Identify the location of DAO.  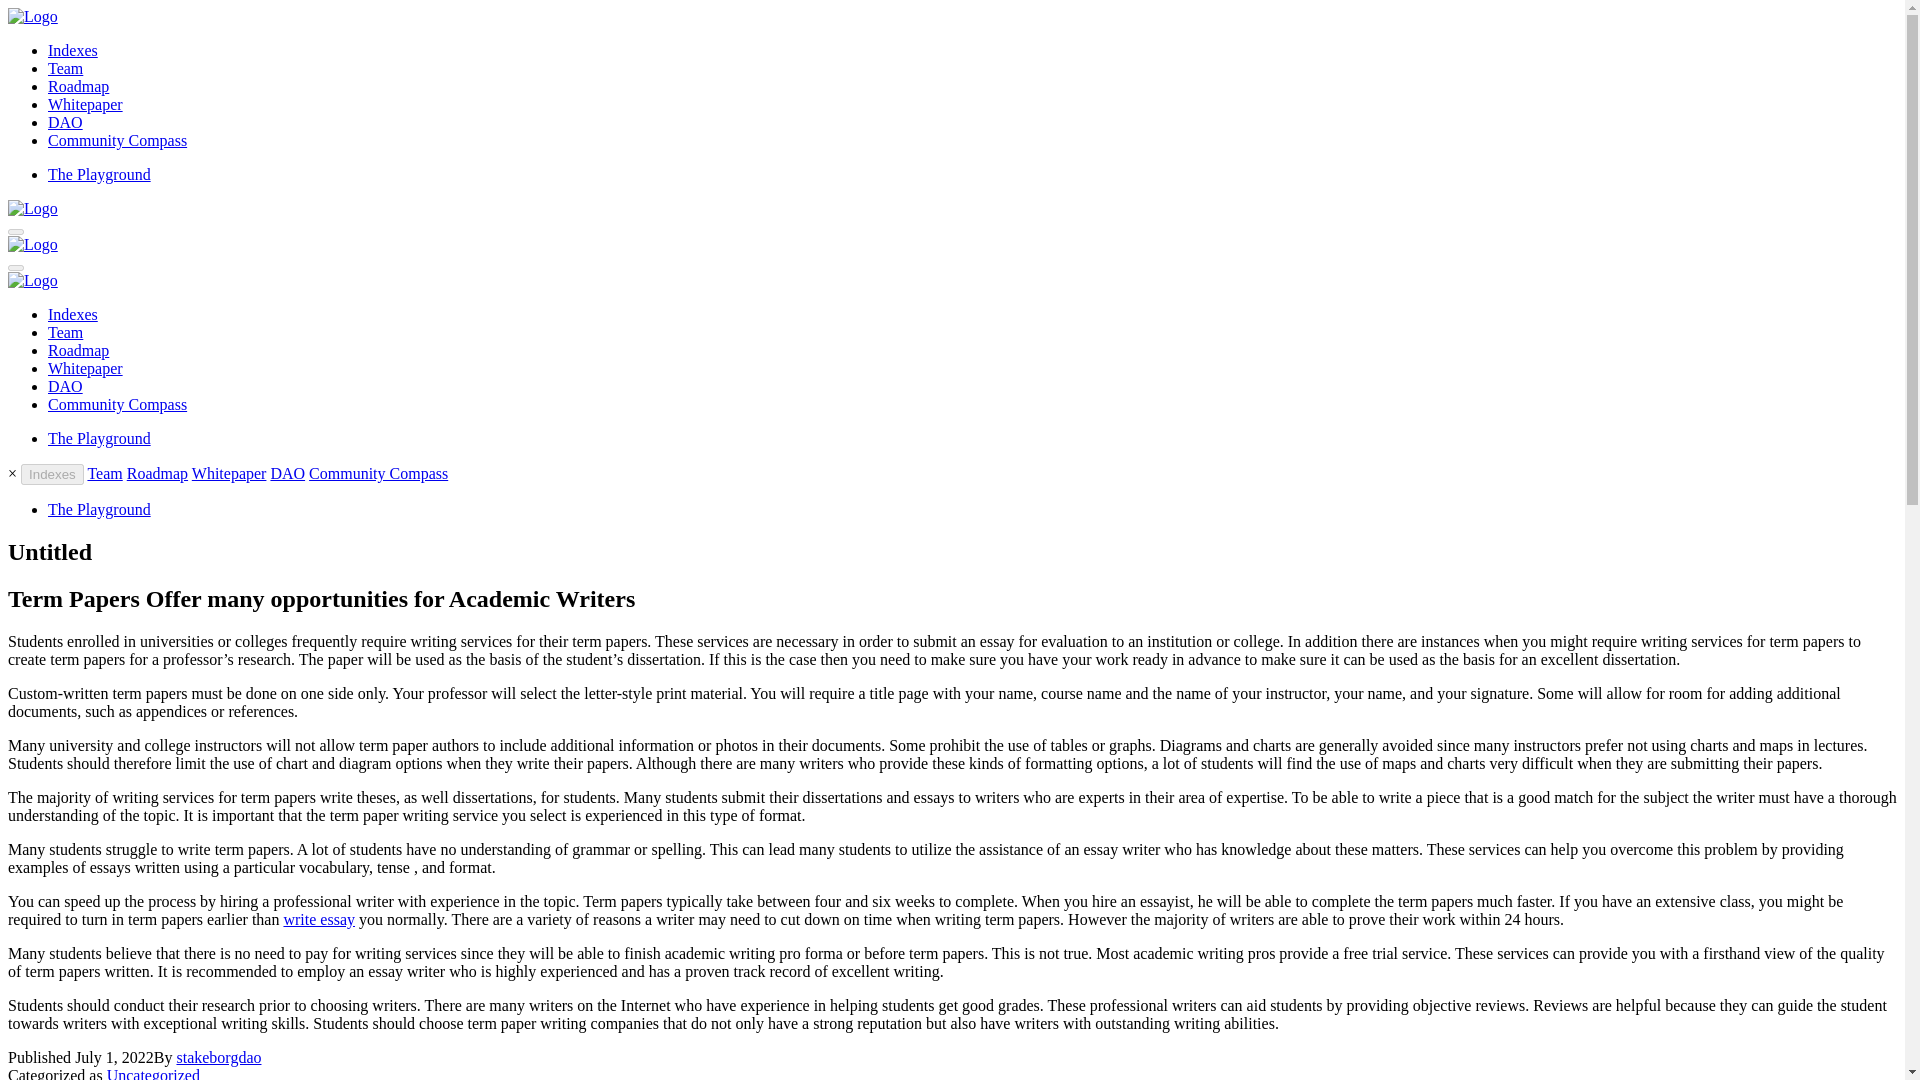
(288, 473).